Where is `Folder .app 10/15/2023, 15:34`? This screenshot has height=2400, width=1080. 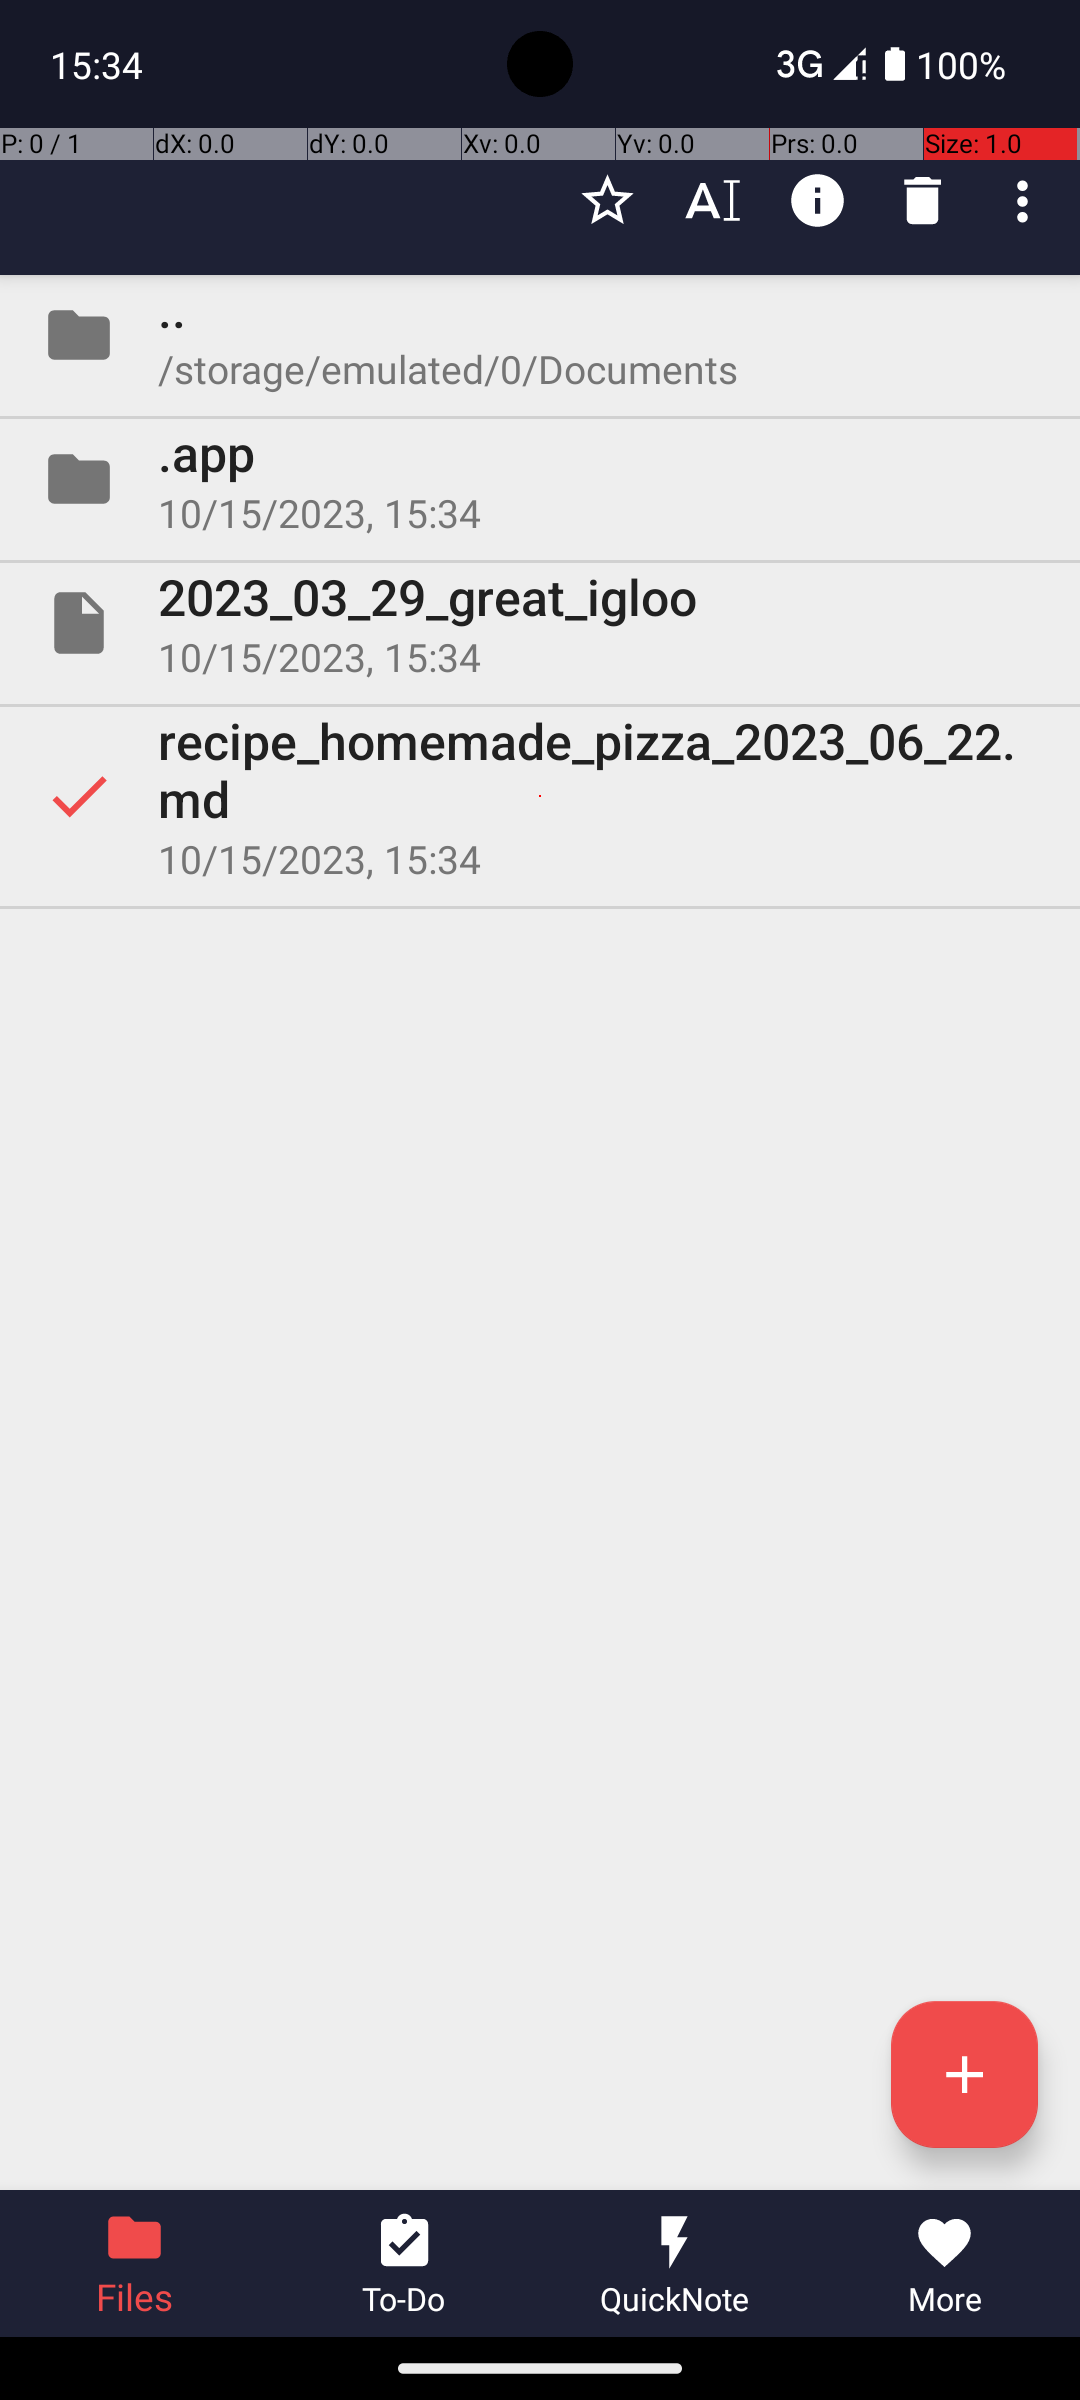
Folder .app 10/15/2023, 15:34 is located at coordinates (540, 479).